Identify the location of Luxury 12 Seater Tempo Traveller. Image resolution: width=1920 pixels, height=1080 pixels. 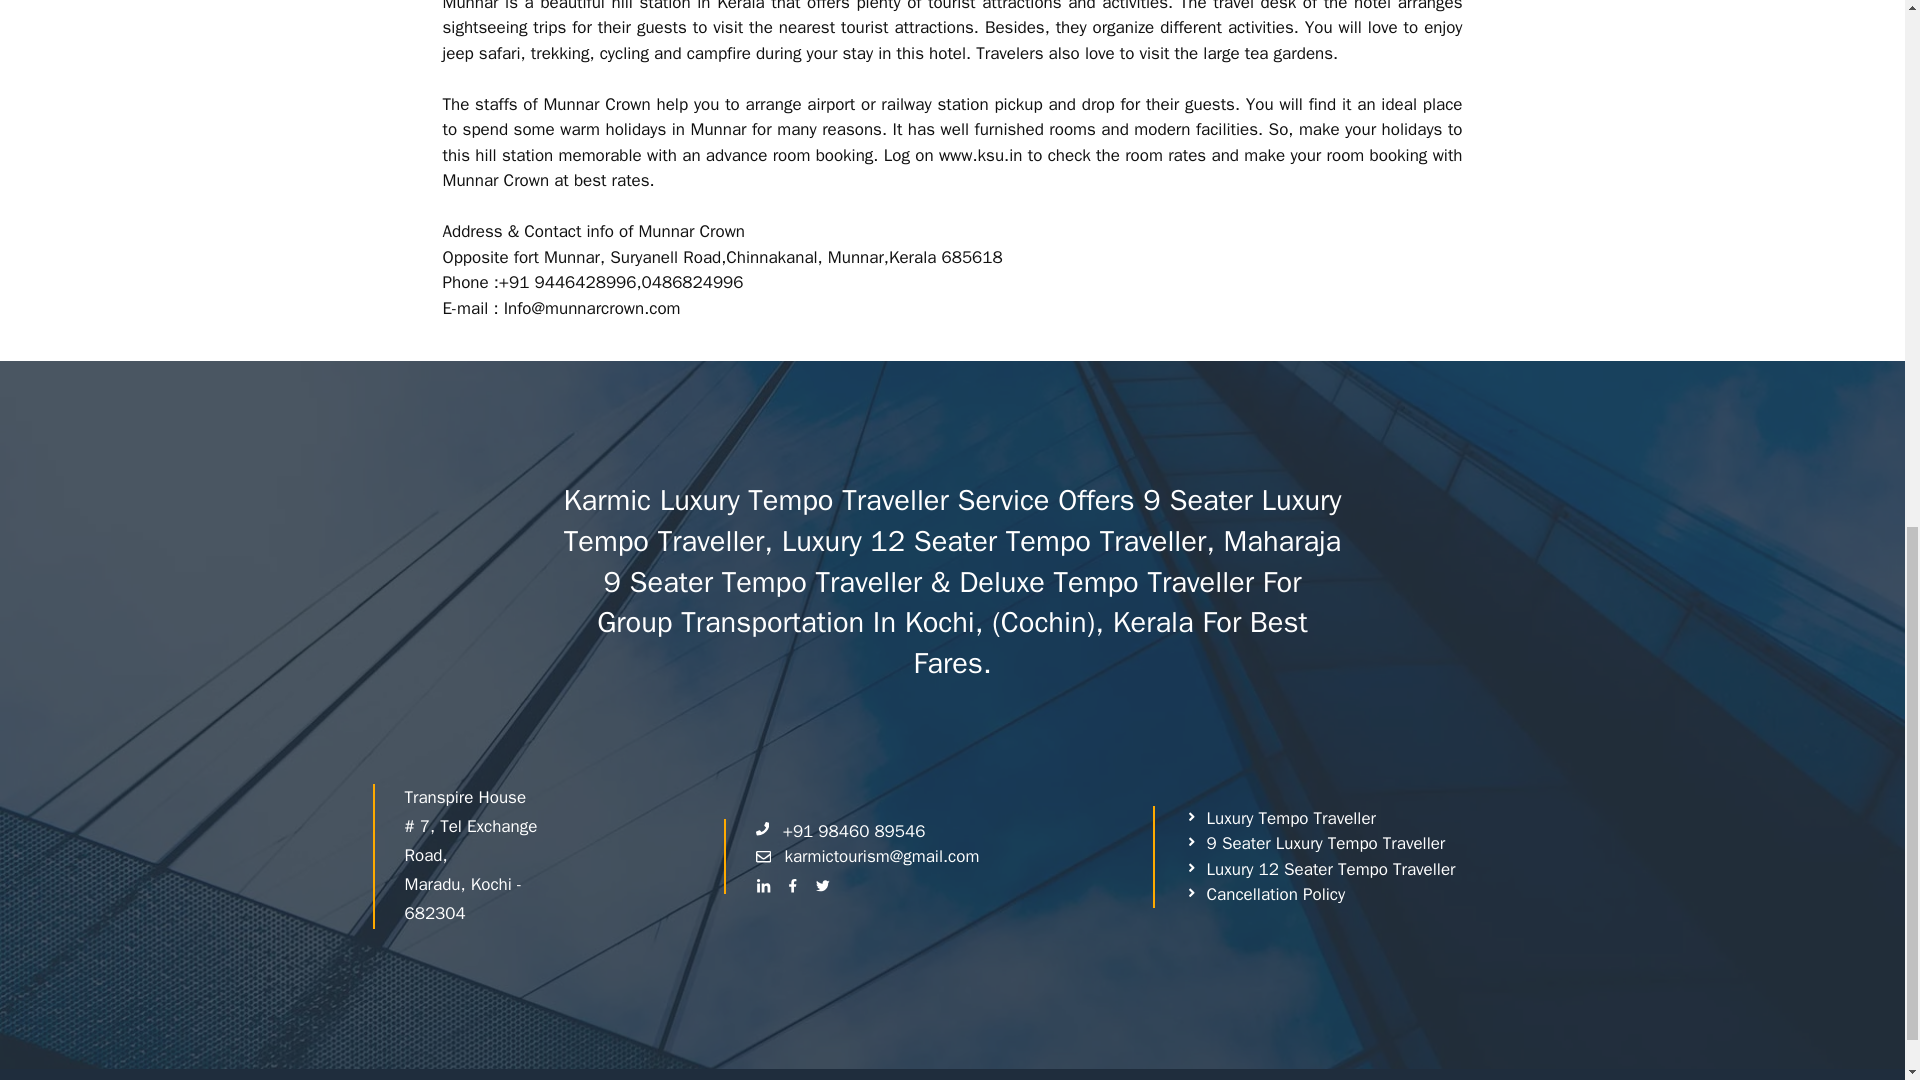
(1320, 870).